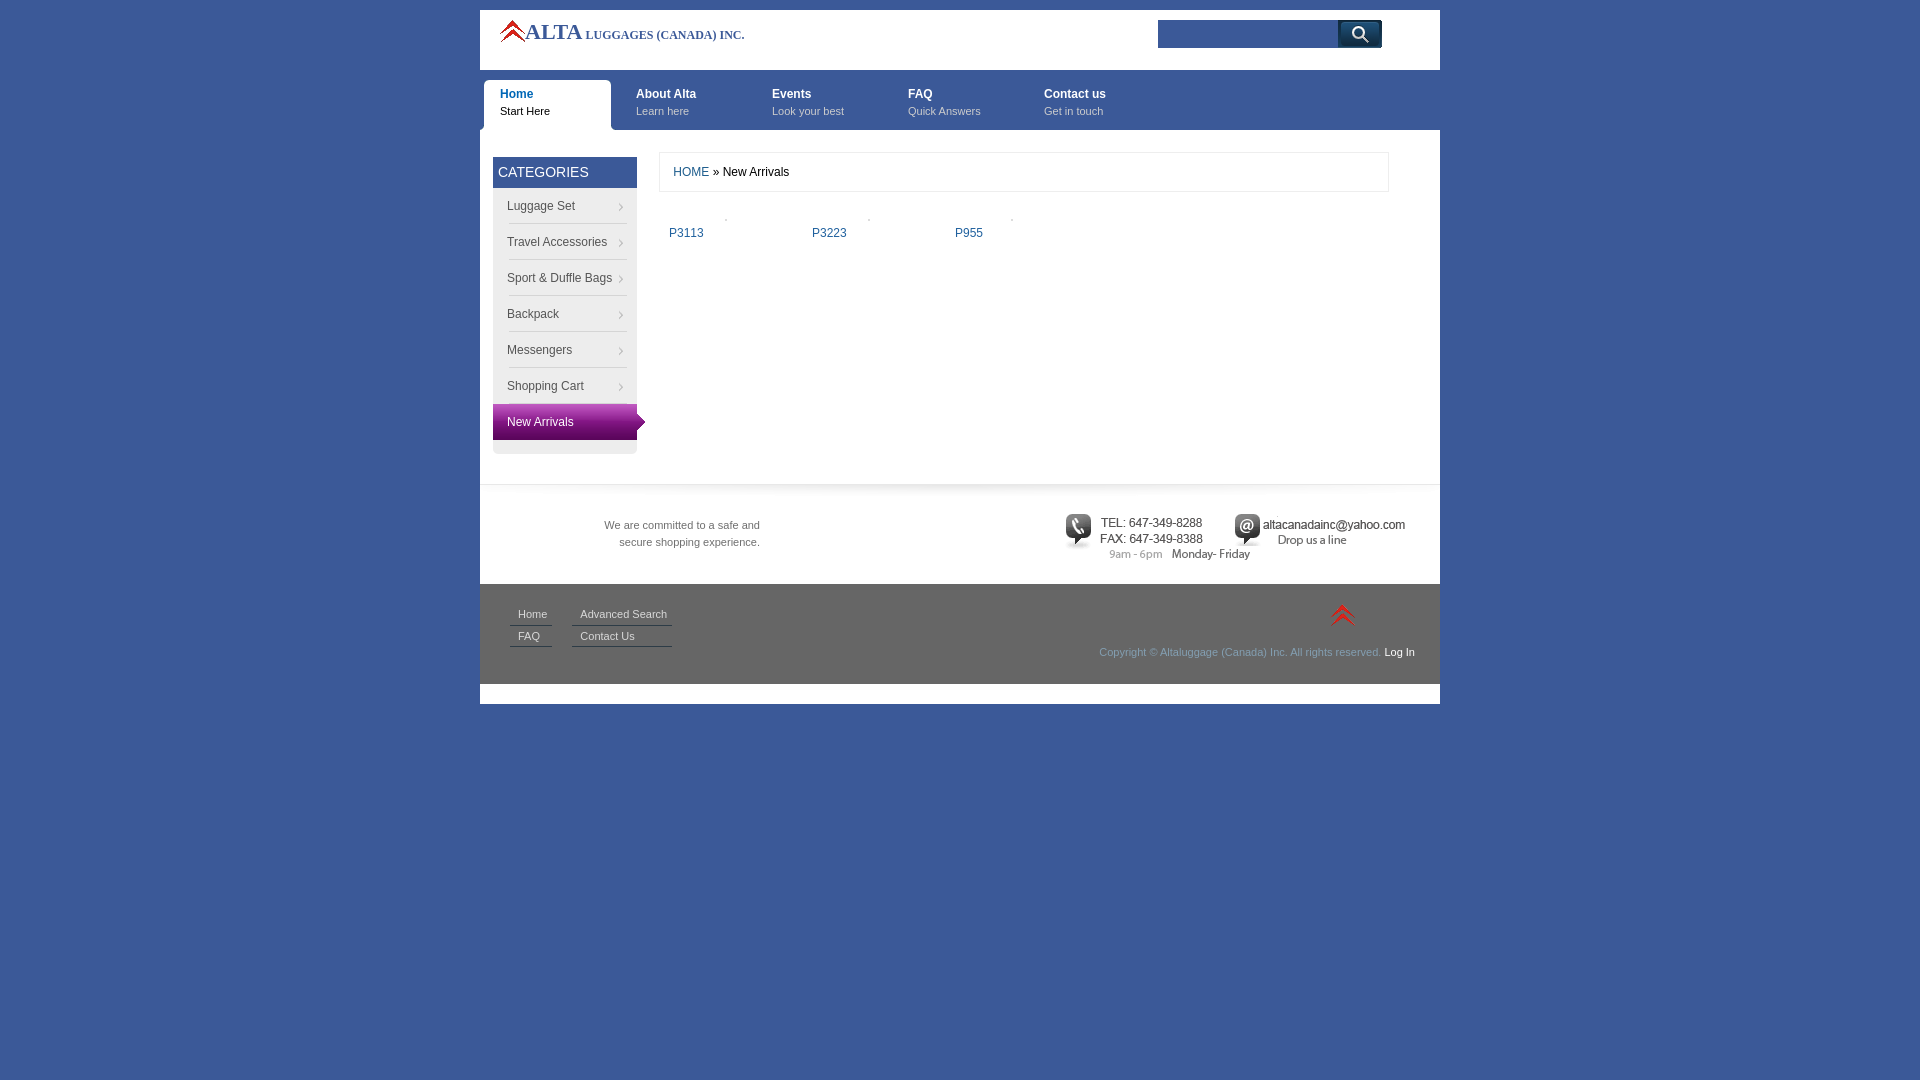 The width and height of the screenshot is (1920, 1080). What do you see at coordinates (1400, 652) in the screenshot?
I see `Log In` at bounding box center [1400, 652].